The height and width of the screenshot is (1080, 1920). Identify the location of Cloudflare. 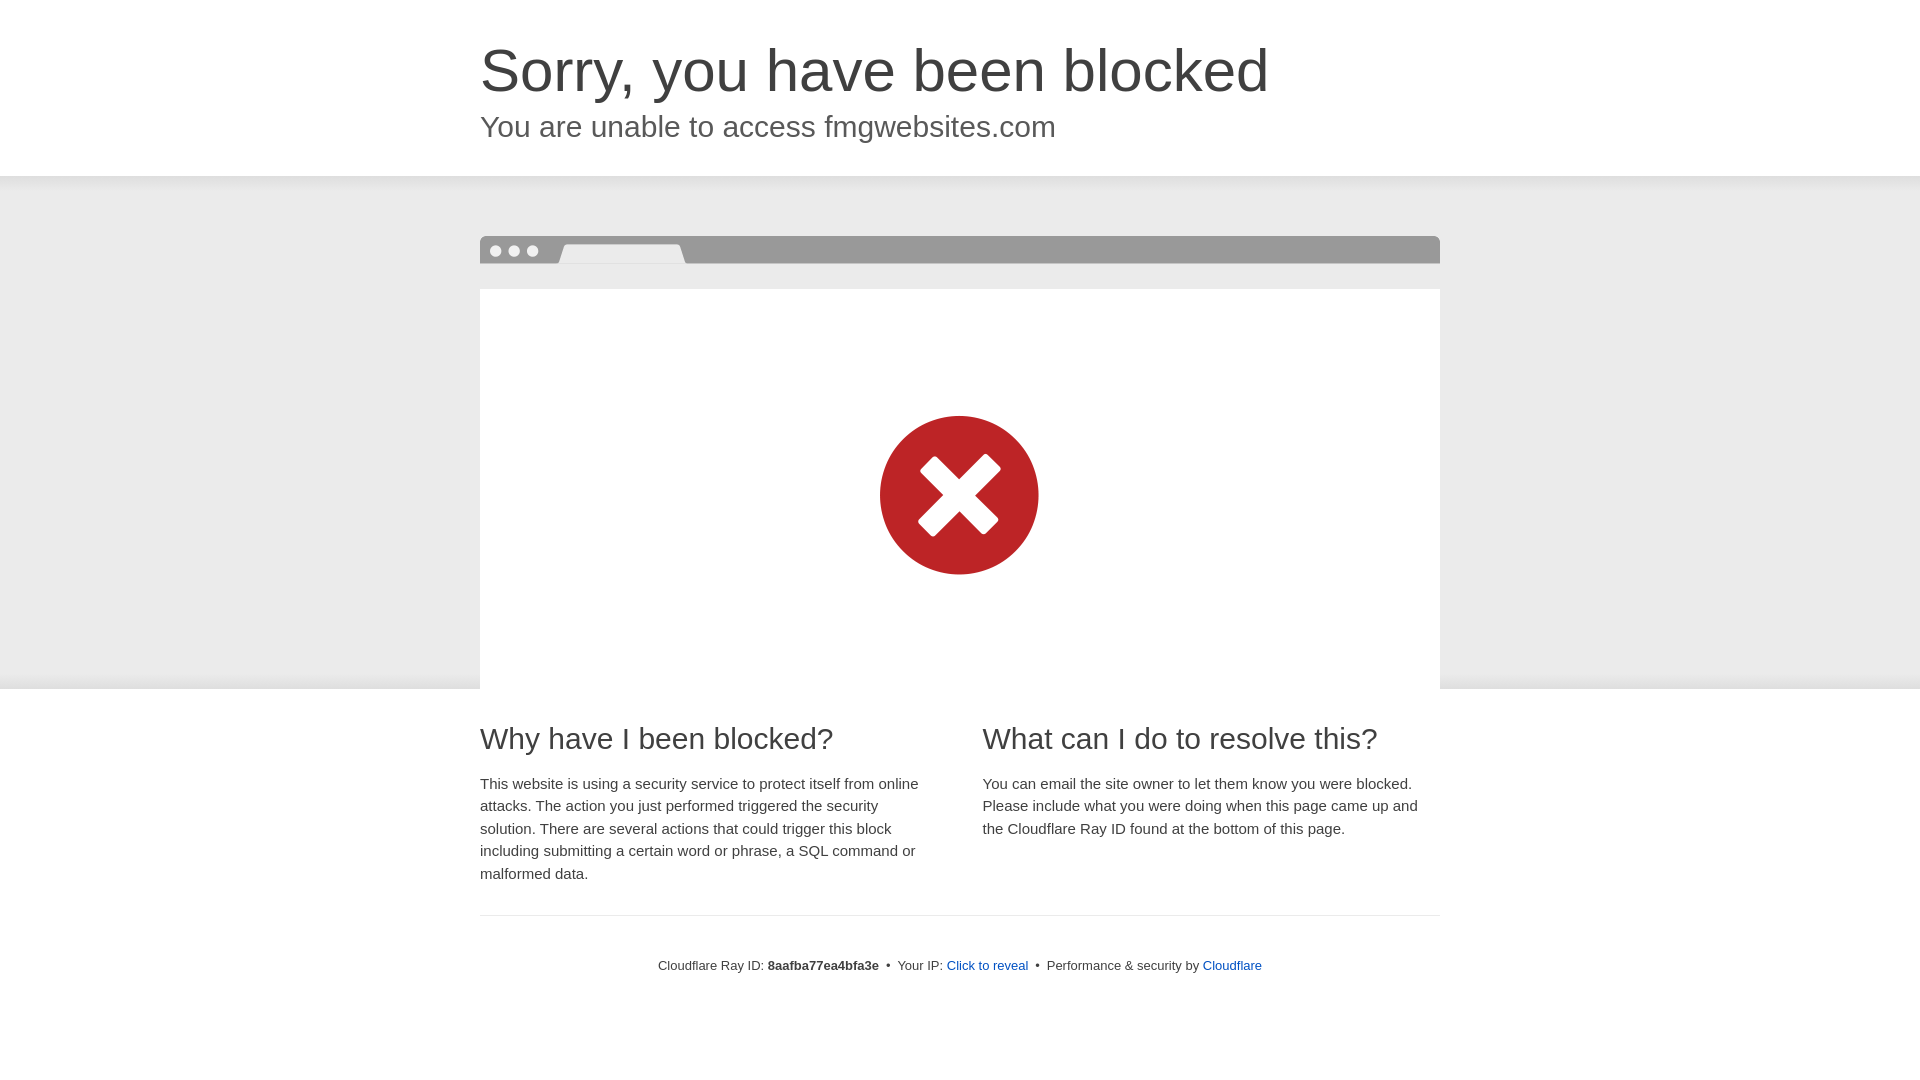
(1232, 965).